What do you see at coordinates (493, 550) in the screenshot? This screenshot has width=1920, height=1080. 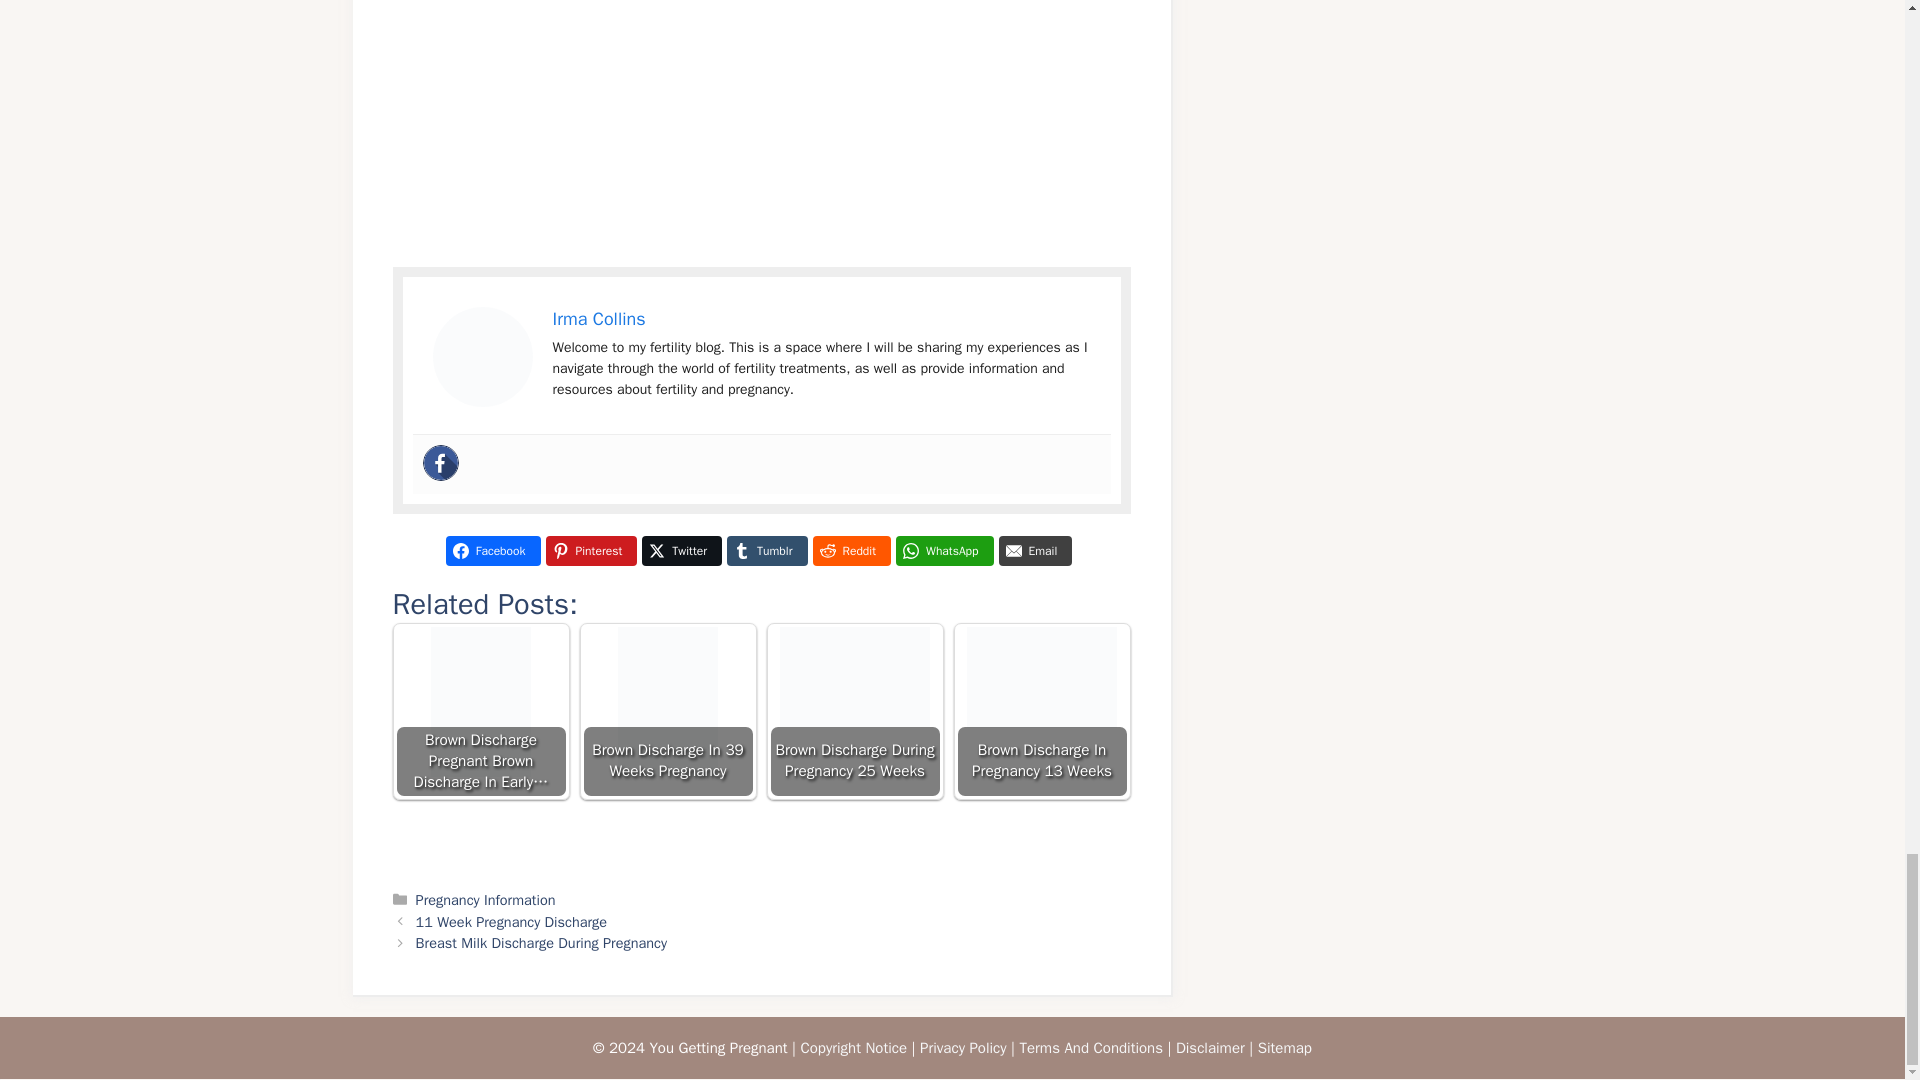 I see `Share on Facebook` at bounding box center [493, 550].